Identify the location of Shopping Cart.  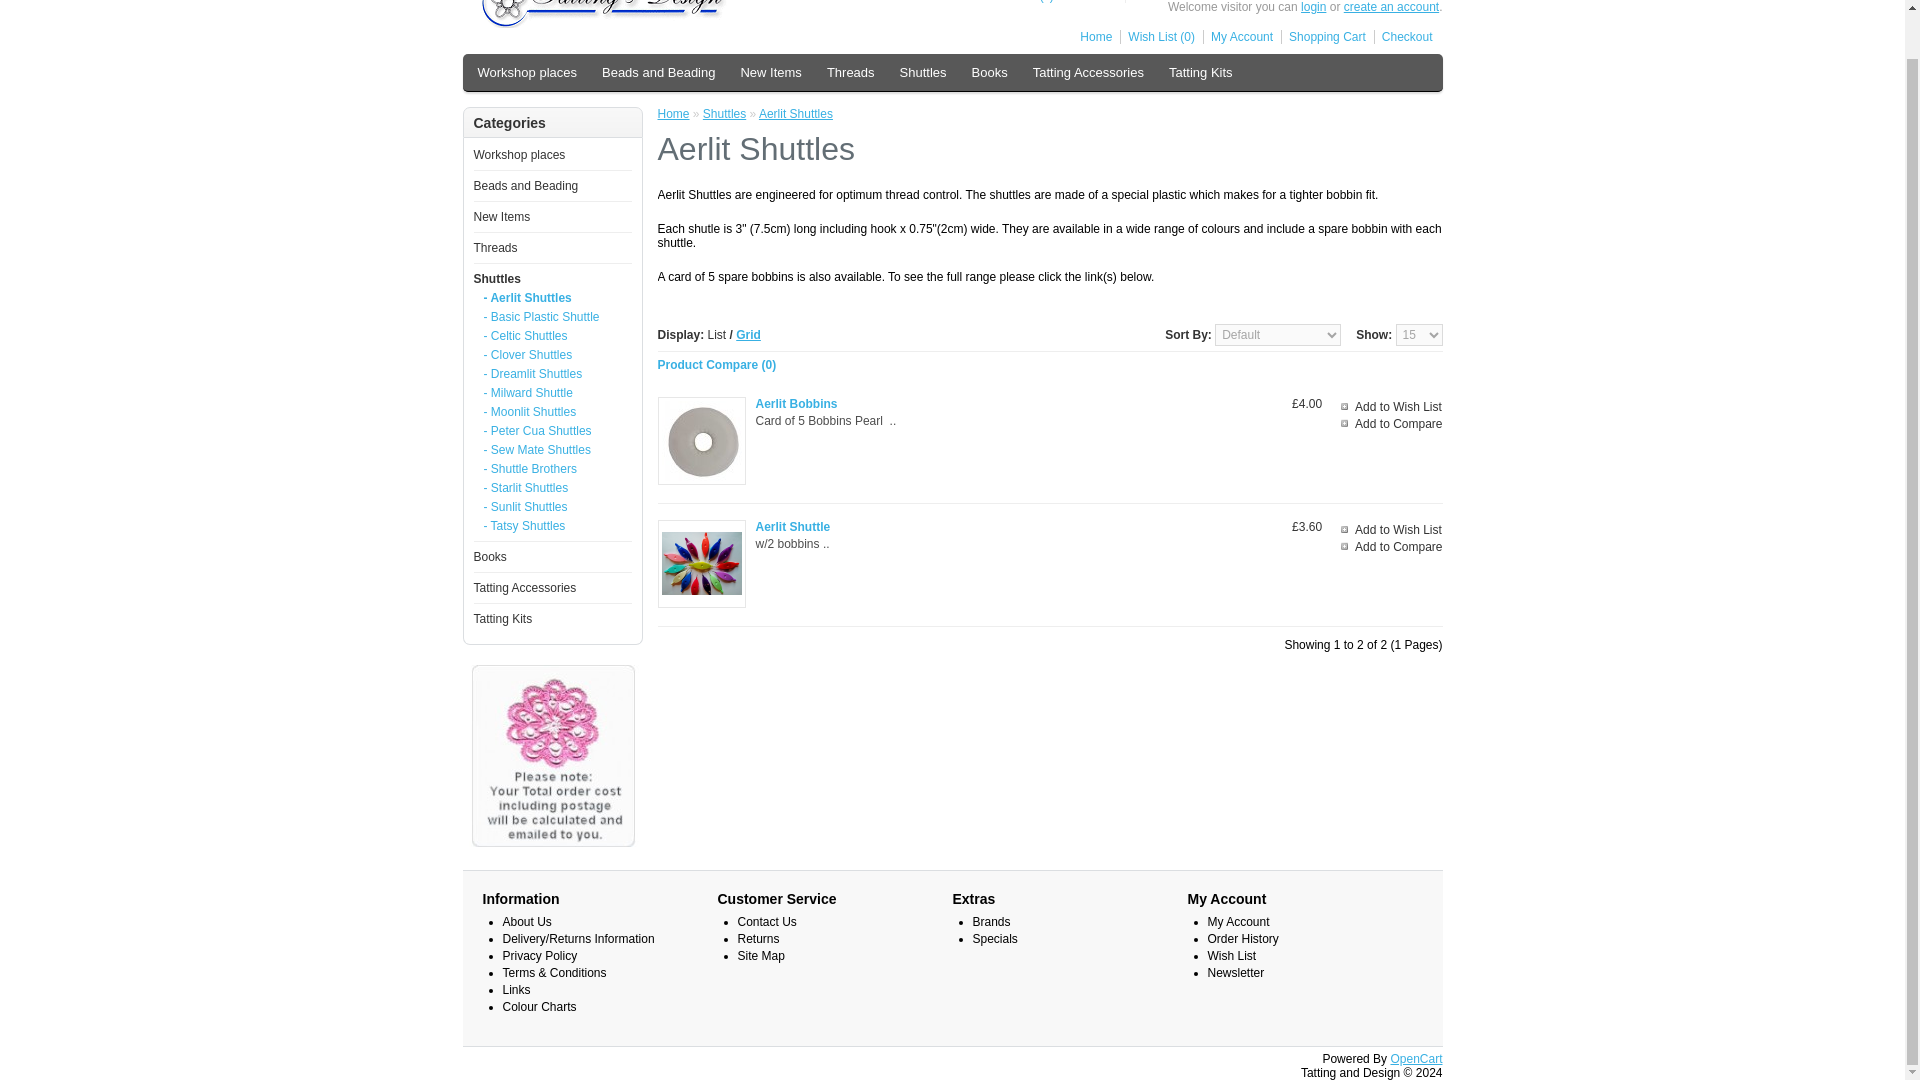
(1322, 37).